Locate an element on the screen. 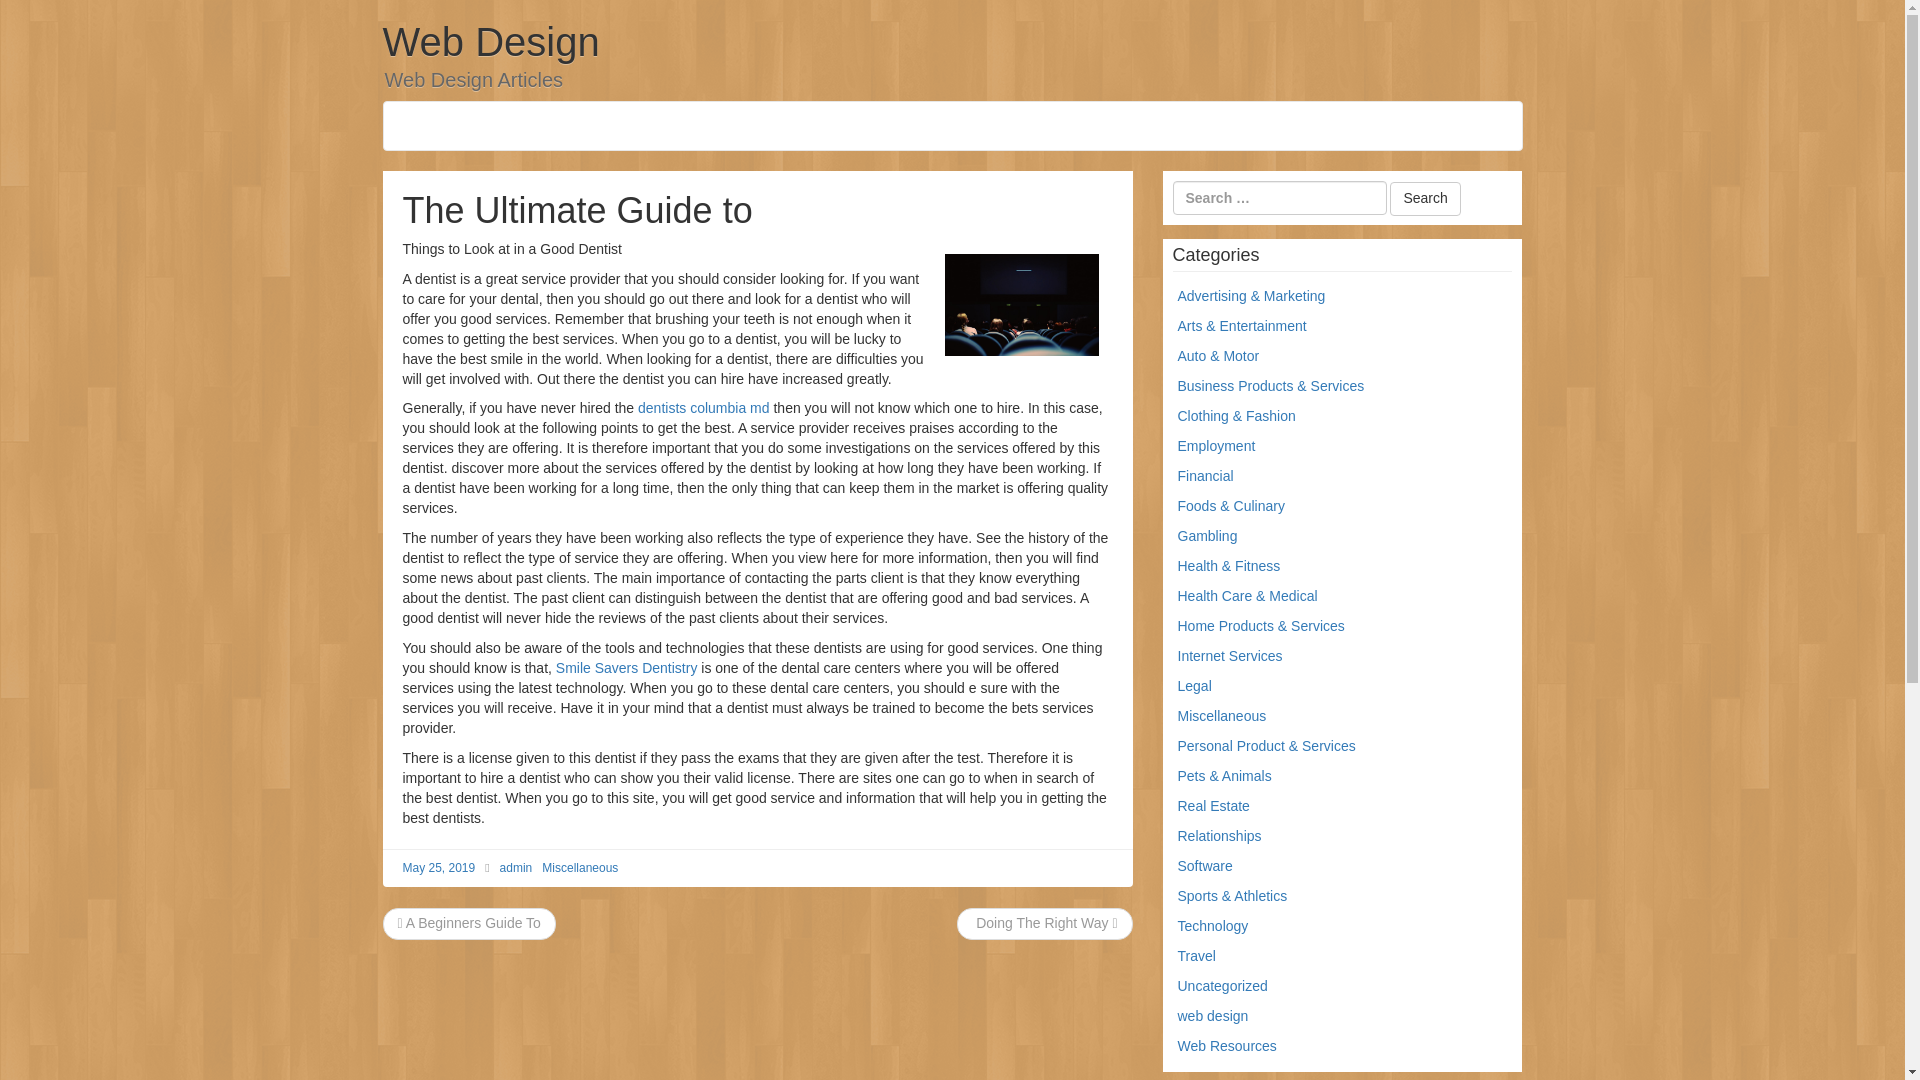 Image resolution: width=1920 pixels, height=1080 pixels. Web Resources is located at coordinates (1227, 1046).